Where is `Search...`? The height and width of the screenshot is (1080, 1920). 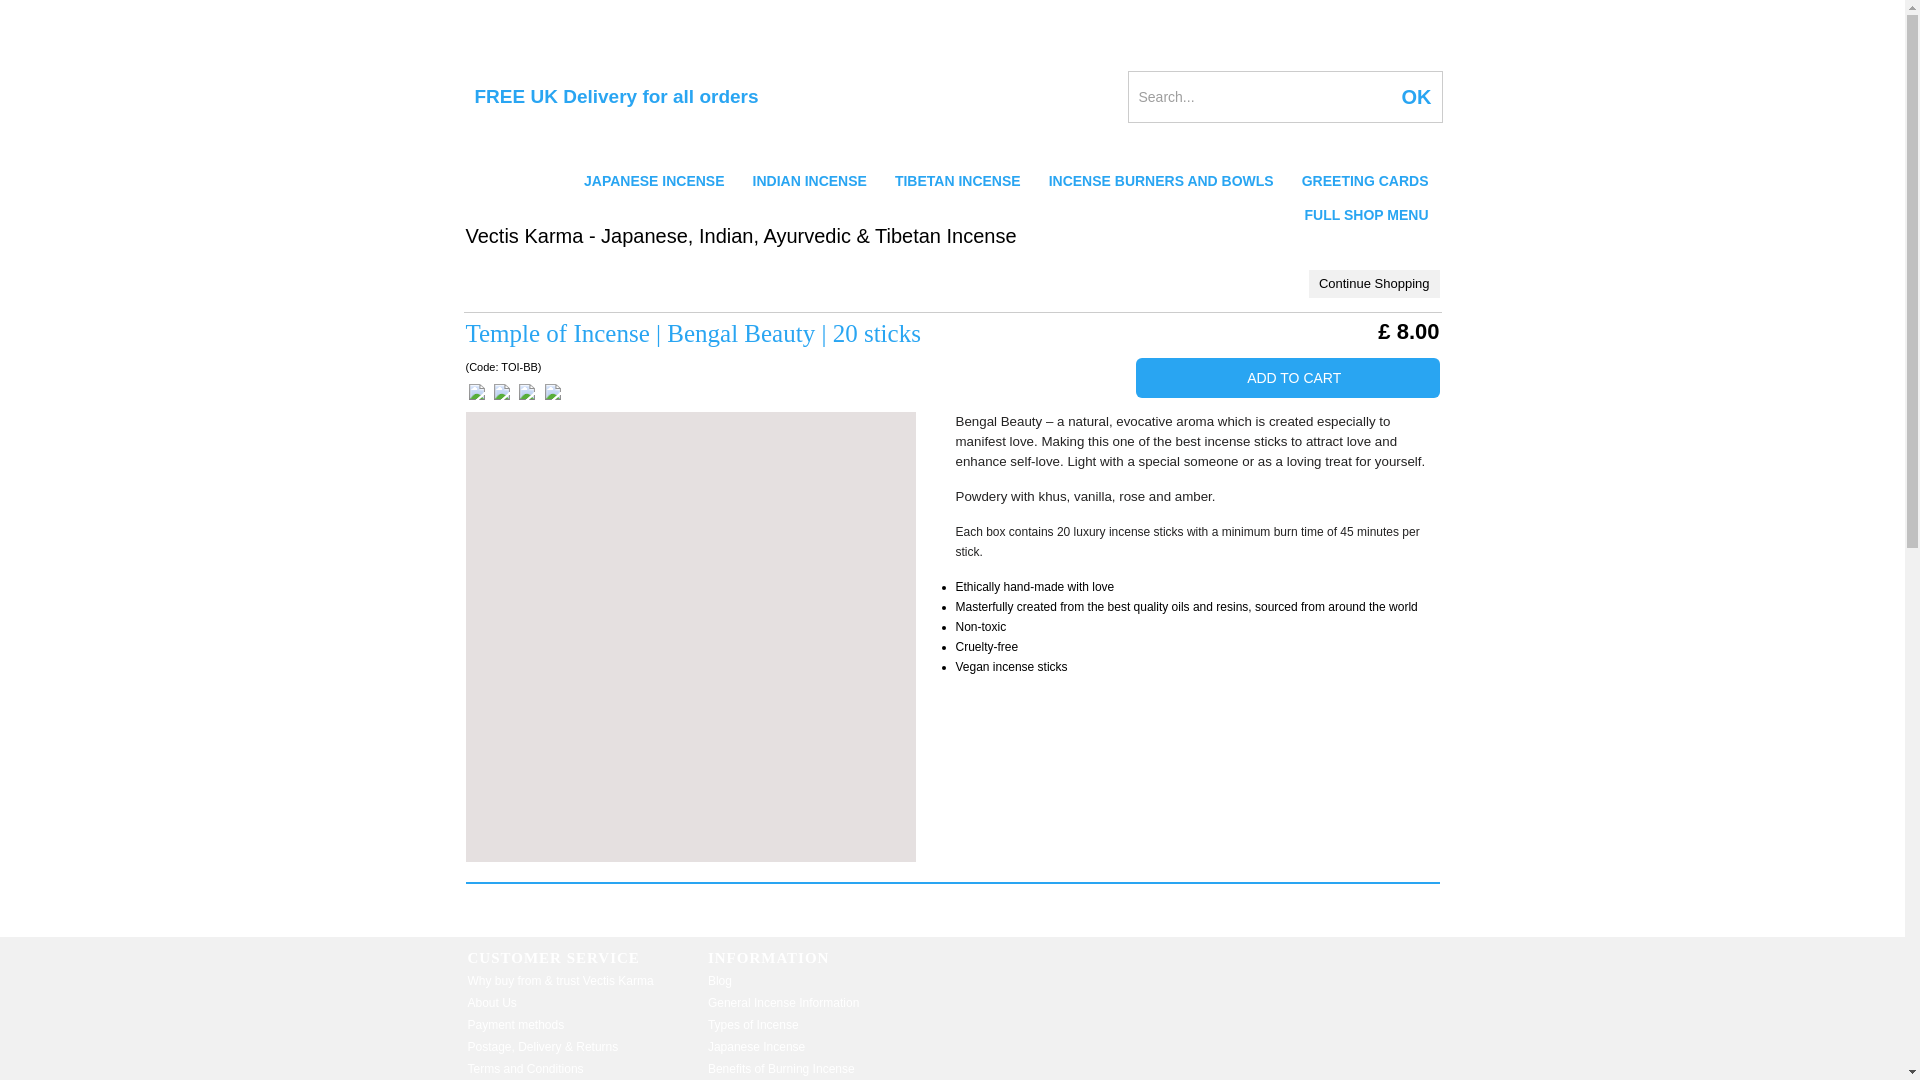
Search... is located at coordinates (1259, 97).